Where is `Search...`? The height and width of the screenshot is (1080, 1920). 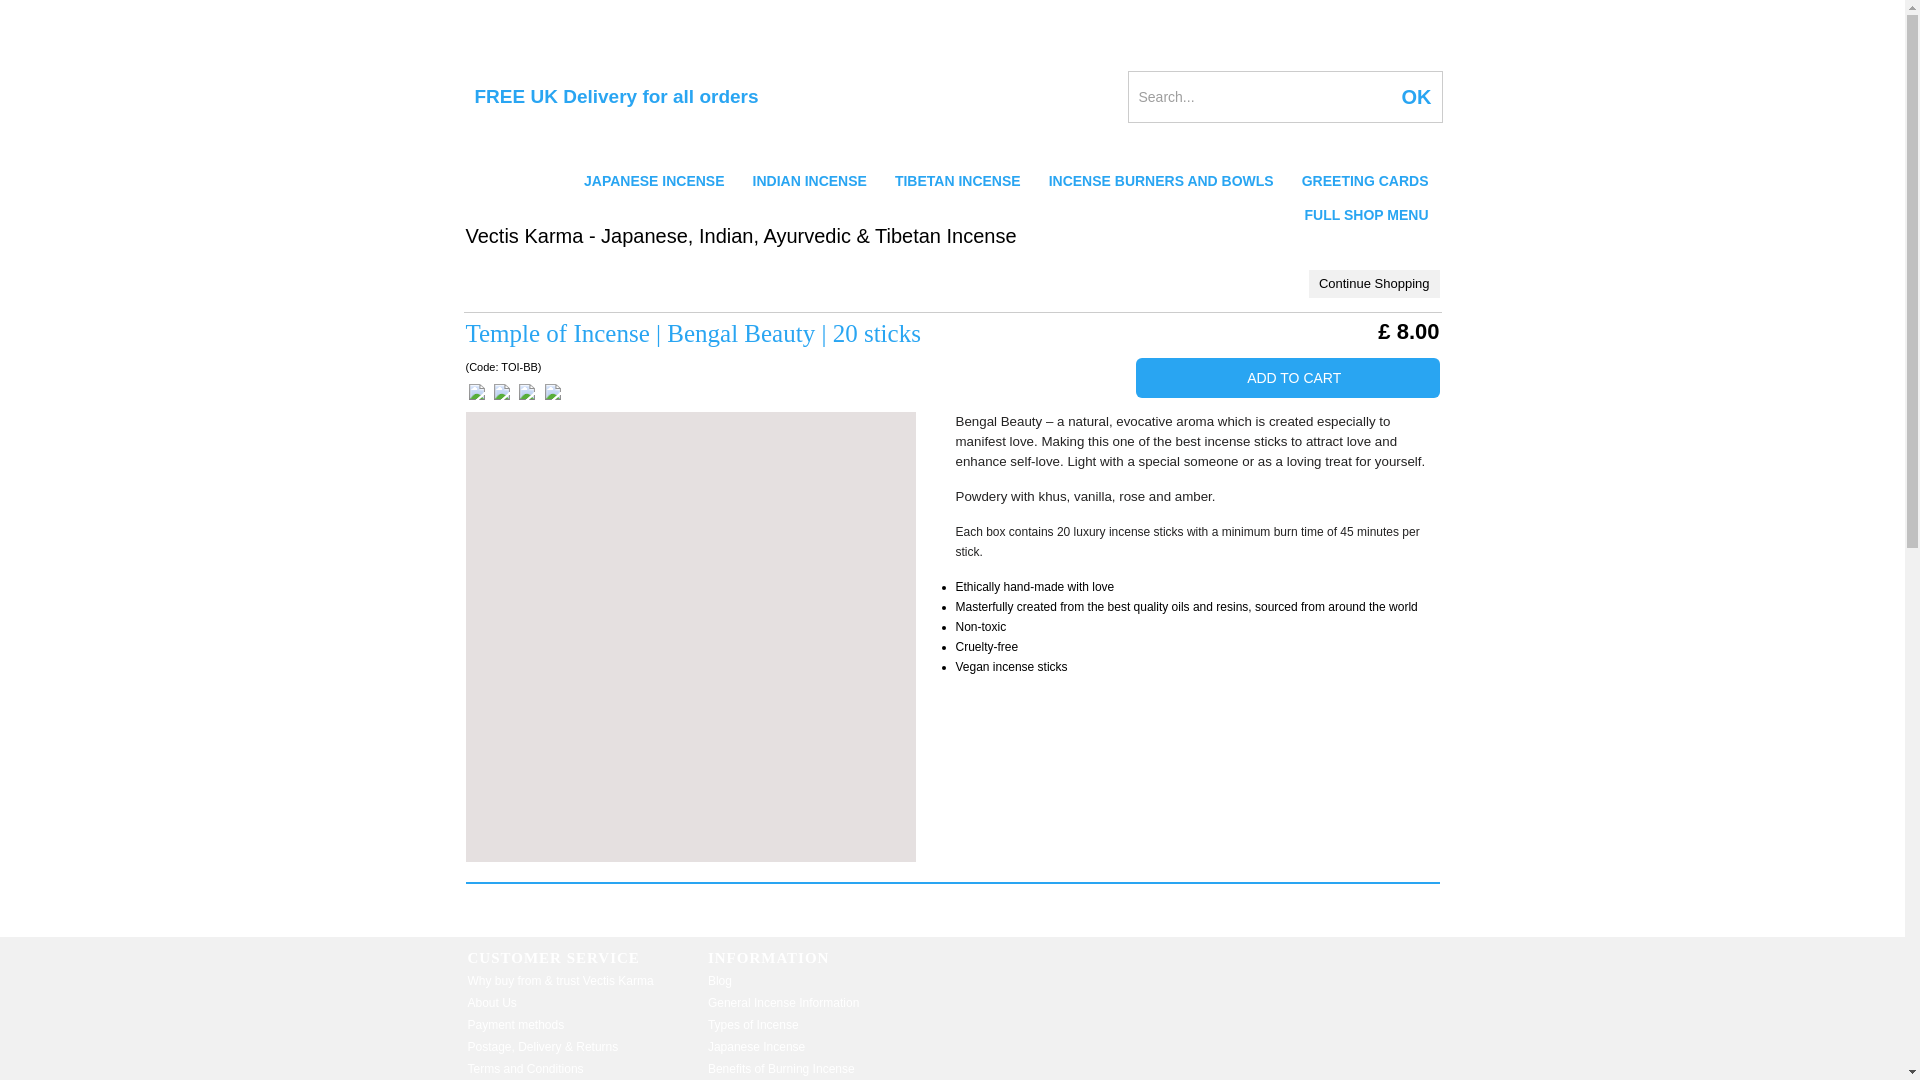
Search... is located at coordinates (1259, 97).